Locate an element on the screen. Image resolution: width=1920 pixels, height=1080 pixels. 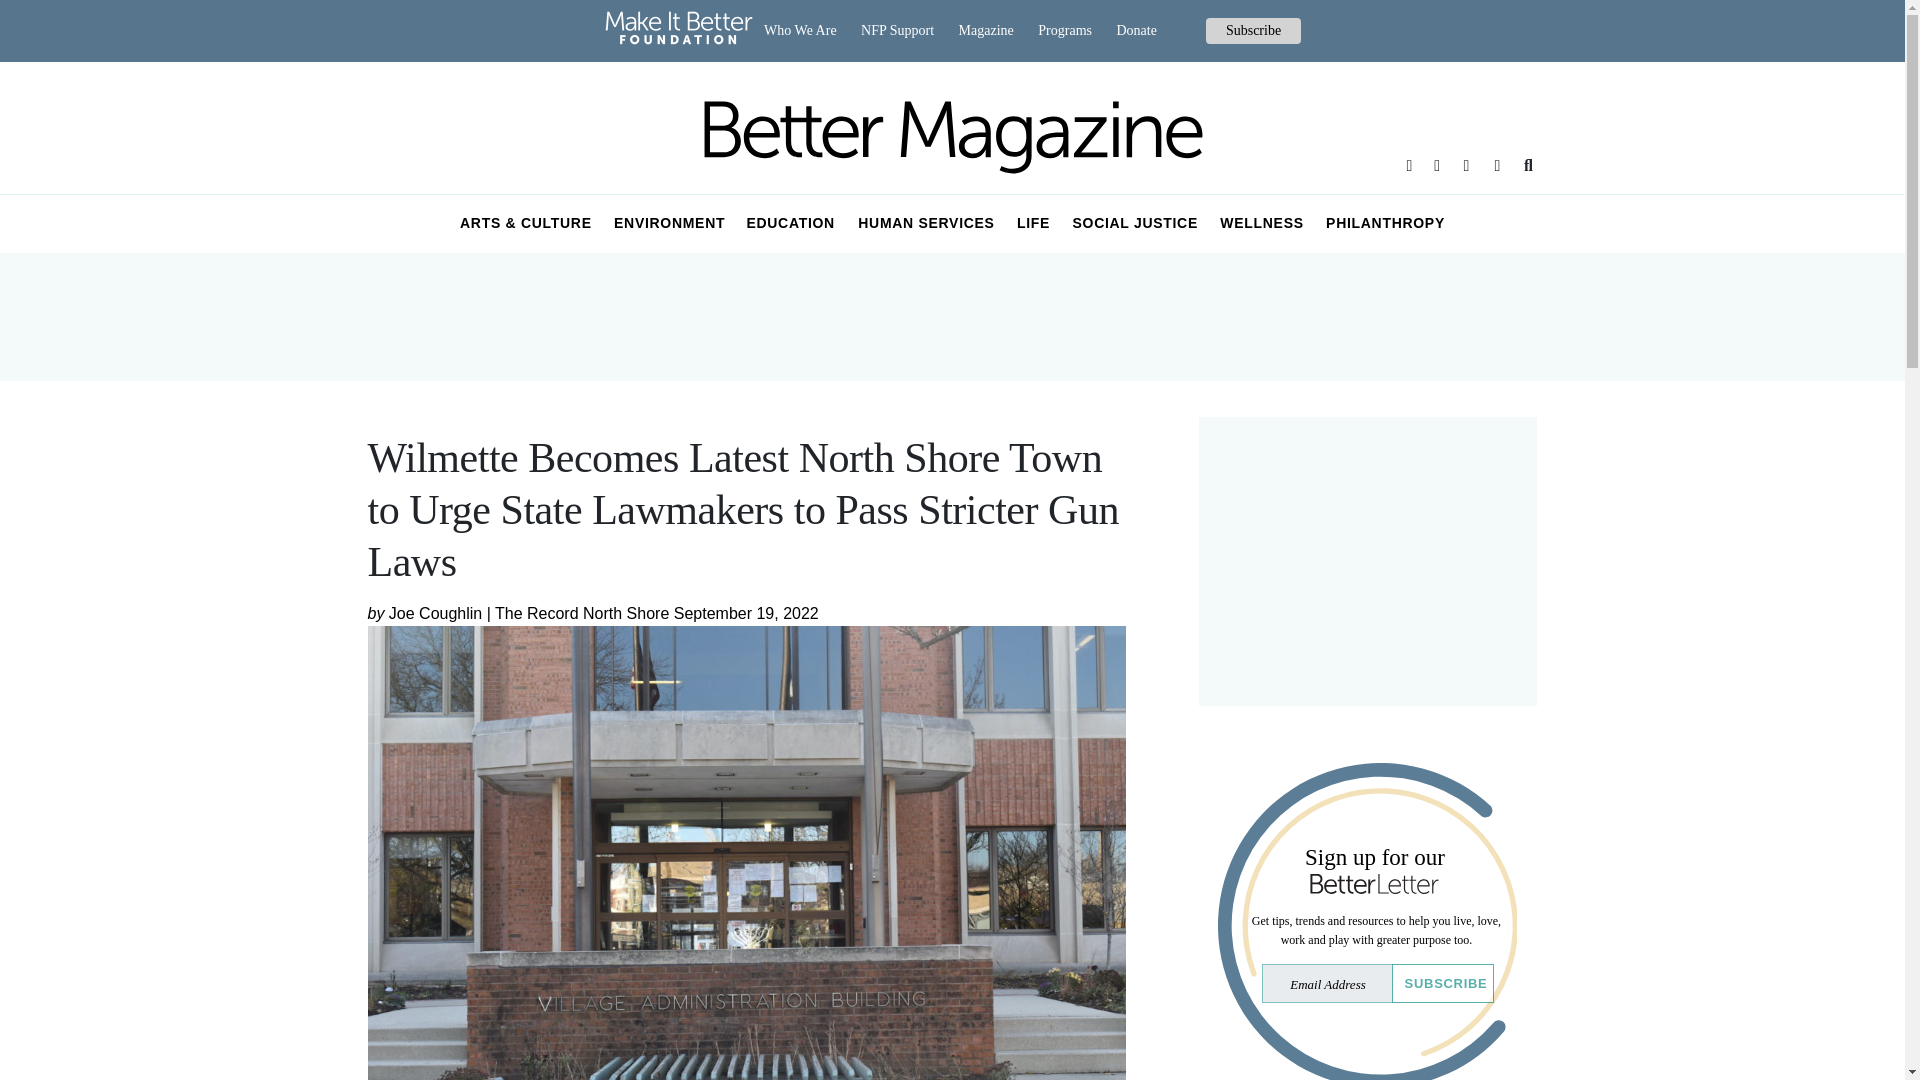
PHILANTHROPY is located at coordinates (1385, 224).